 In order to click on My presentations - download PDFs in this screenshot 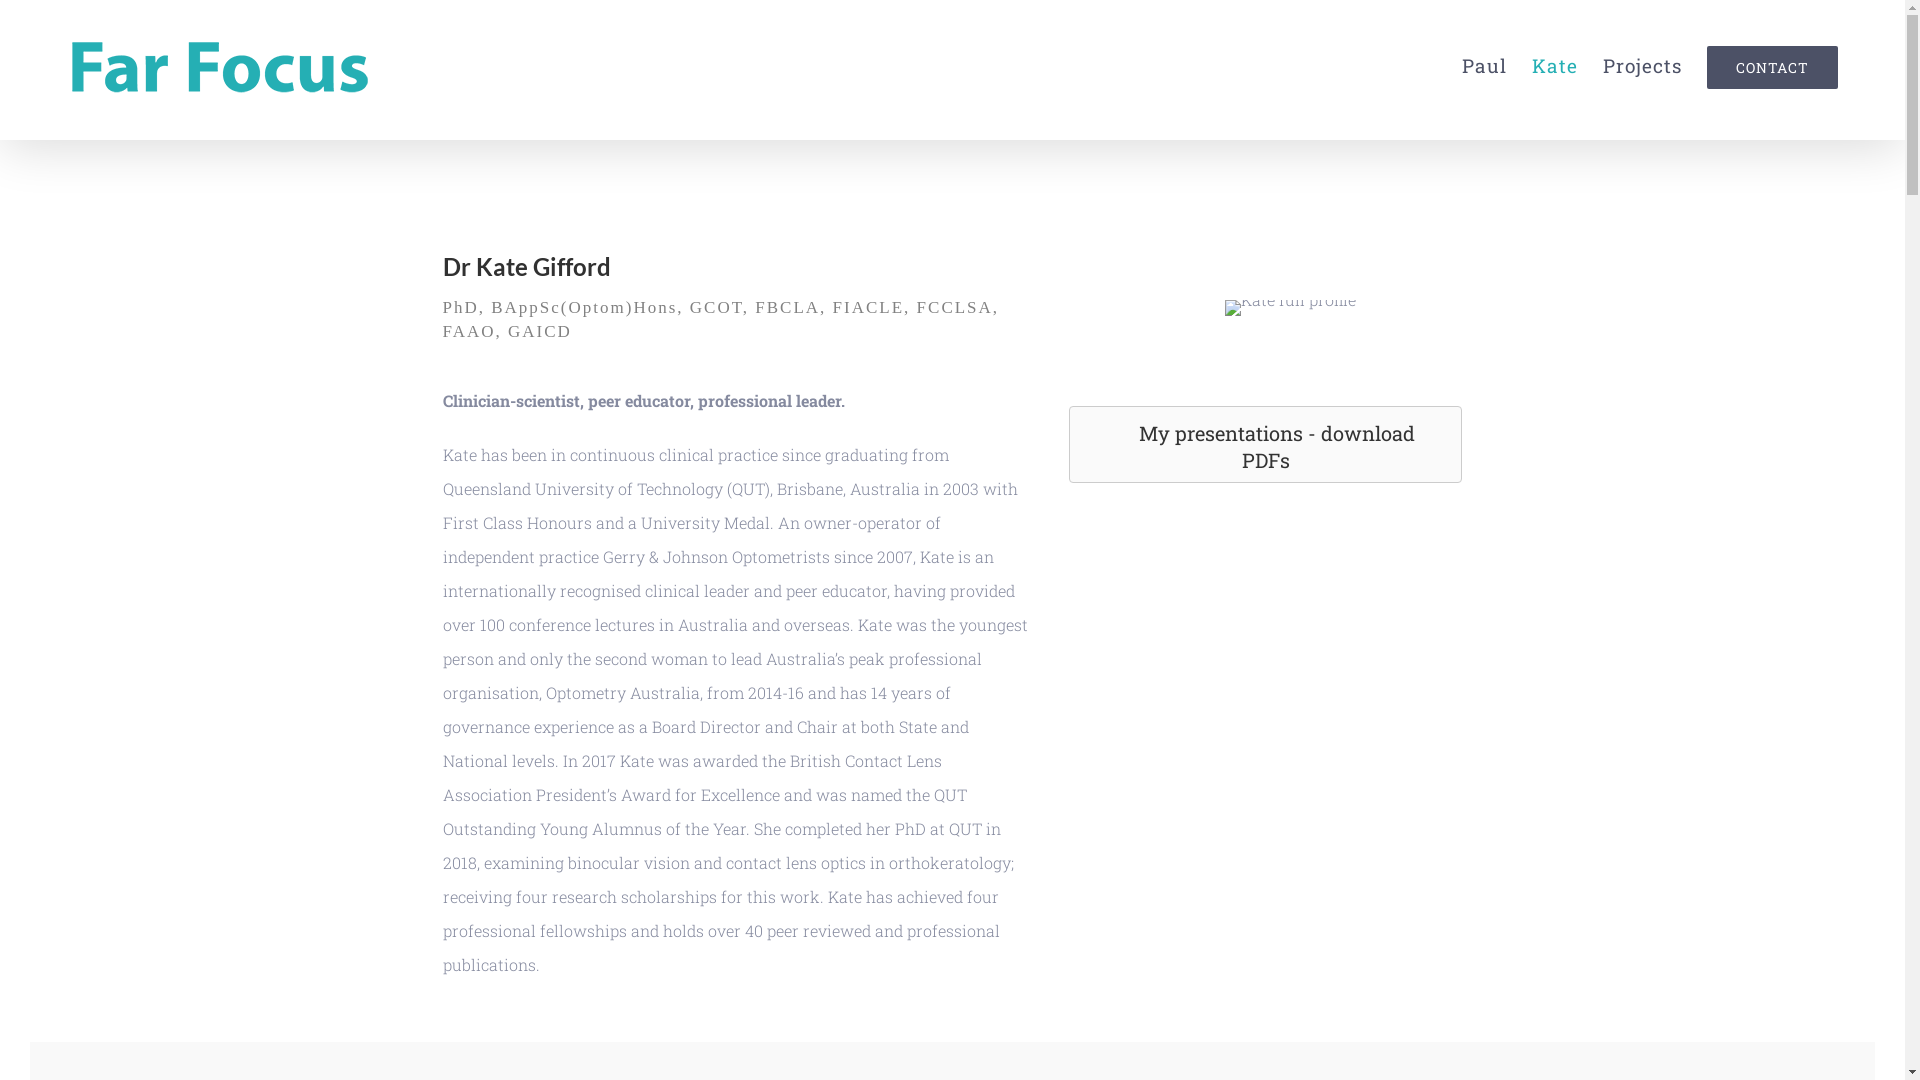, I will do `click(1266, 444)`.